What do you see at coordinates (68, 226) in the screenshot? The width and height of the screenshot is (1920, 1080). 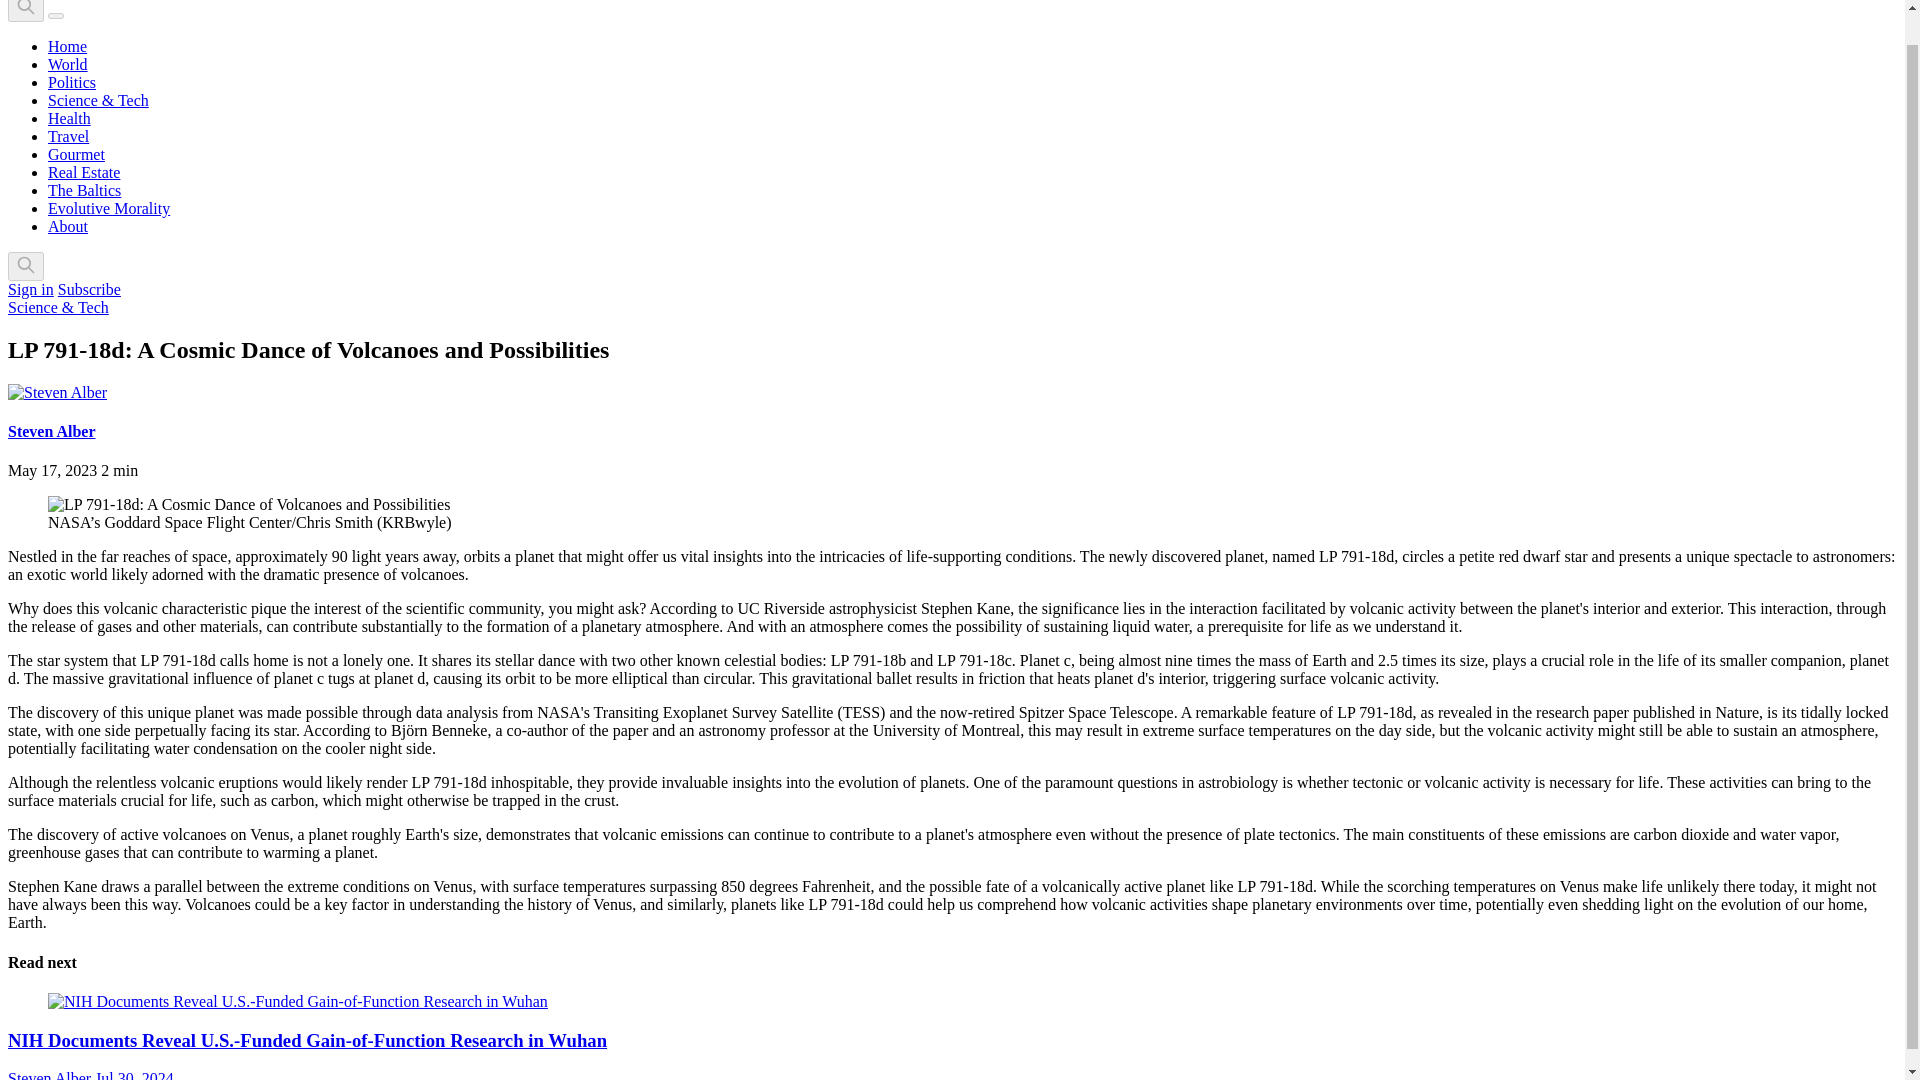 I see `About` at bounding box center [68, 226].